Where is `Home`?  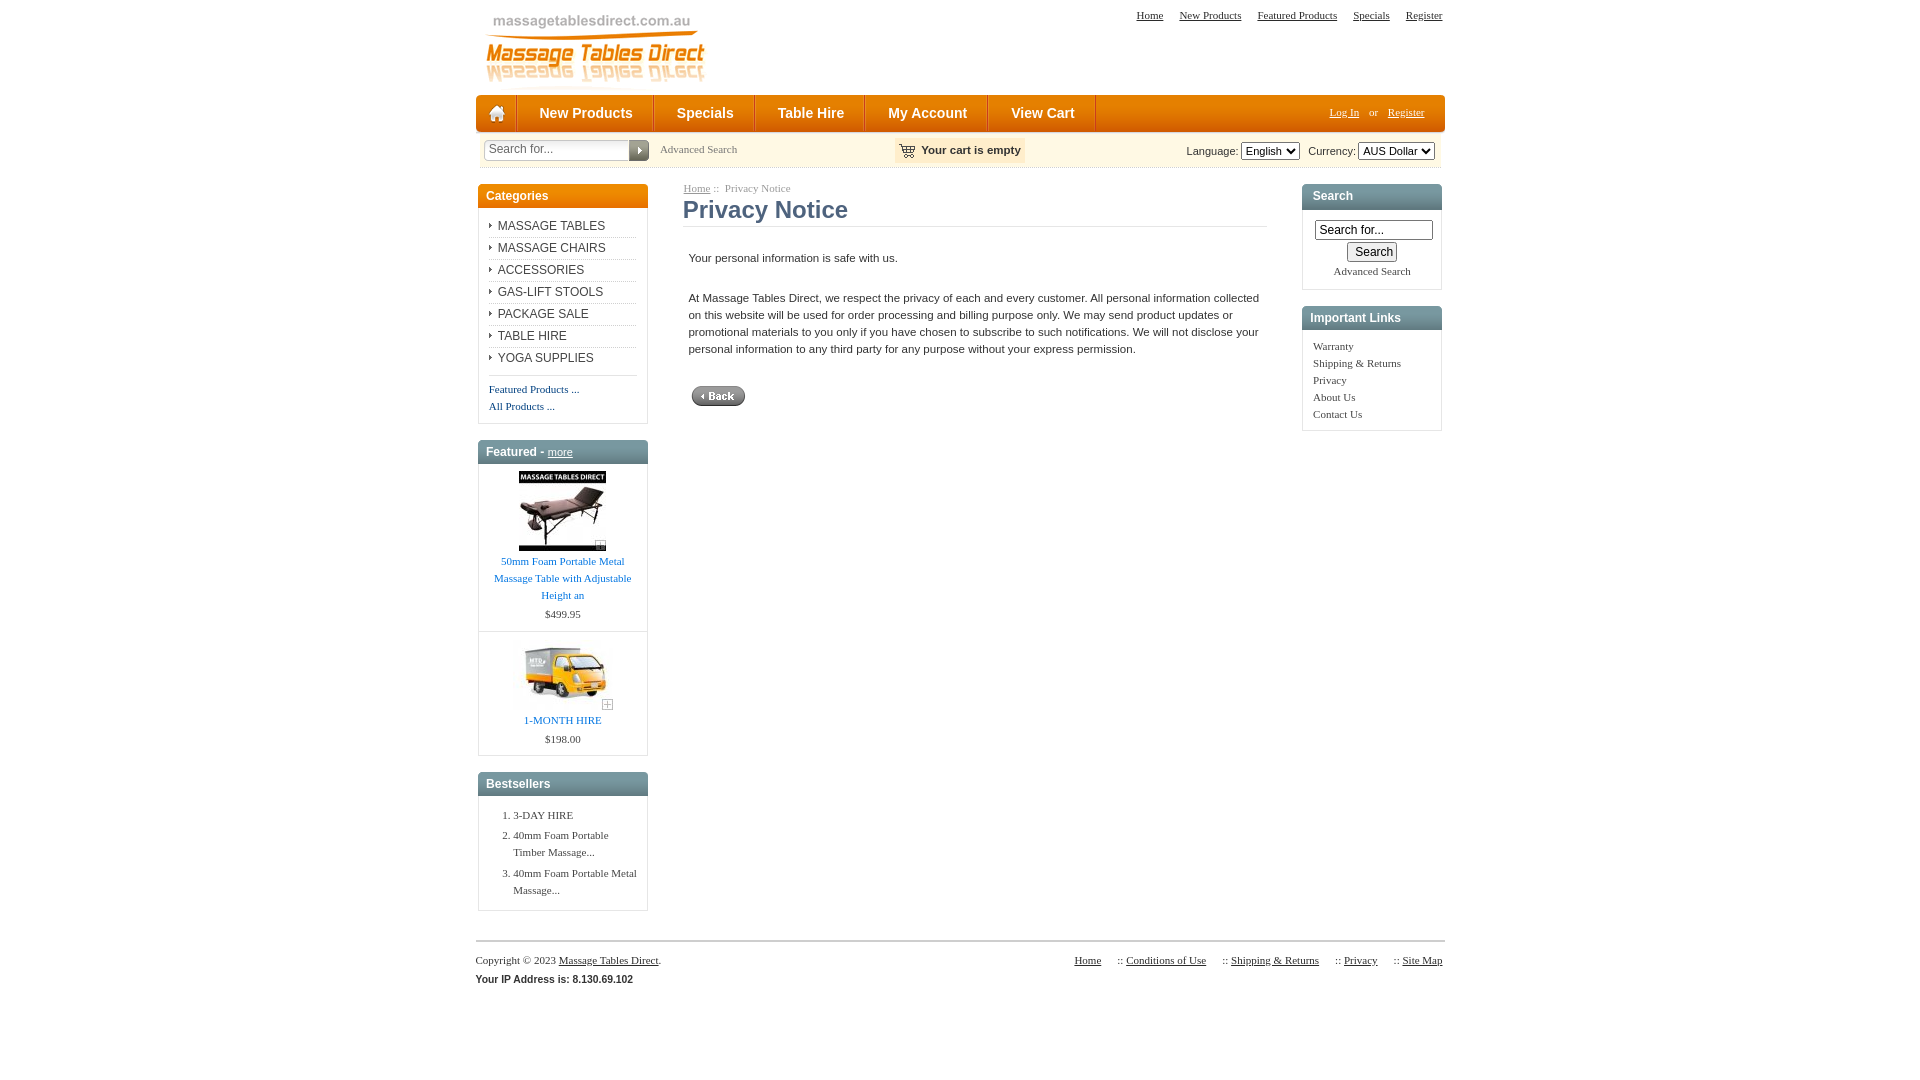 Home is located at coordinates (1150, 15).